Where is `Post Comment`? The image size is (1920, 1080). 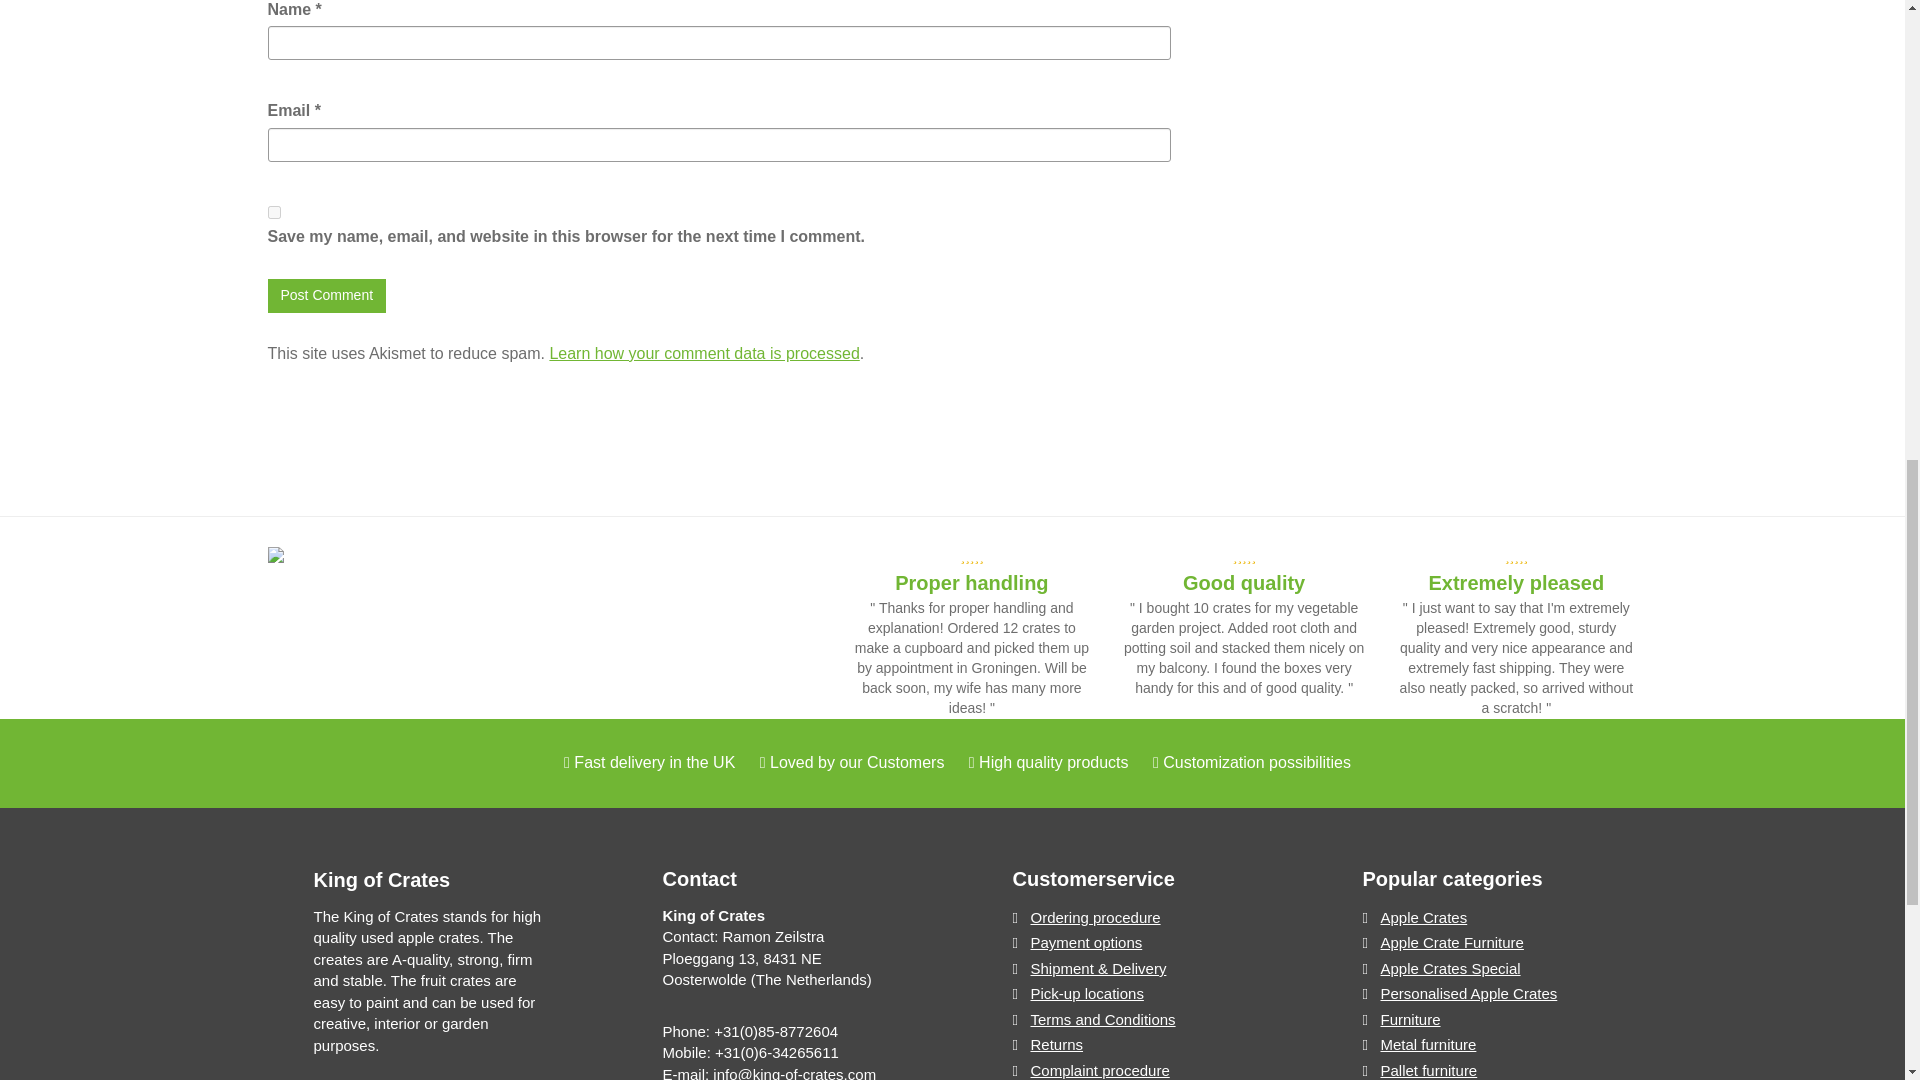
Post Comment is located at coordinates (328, 296).